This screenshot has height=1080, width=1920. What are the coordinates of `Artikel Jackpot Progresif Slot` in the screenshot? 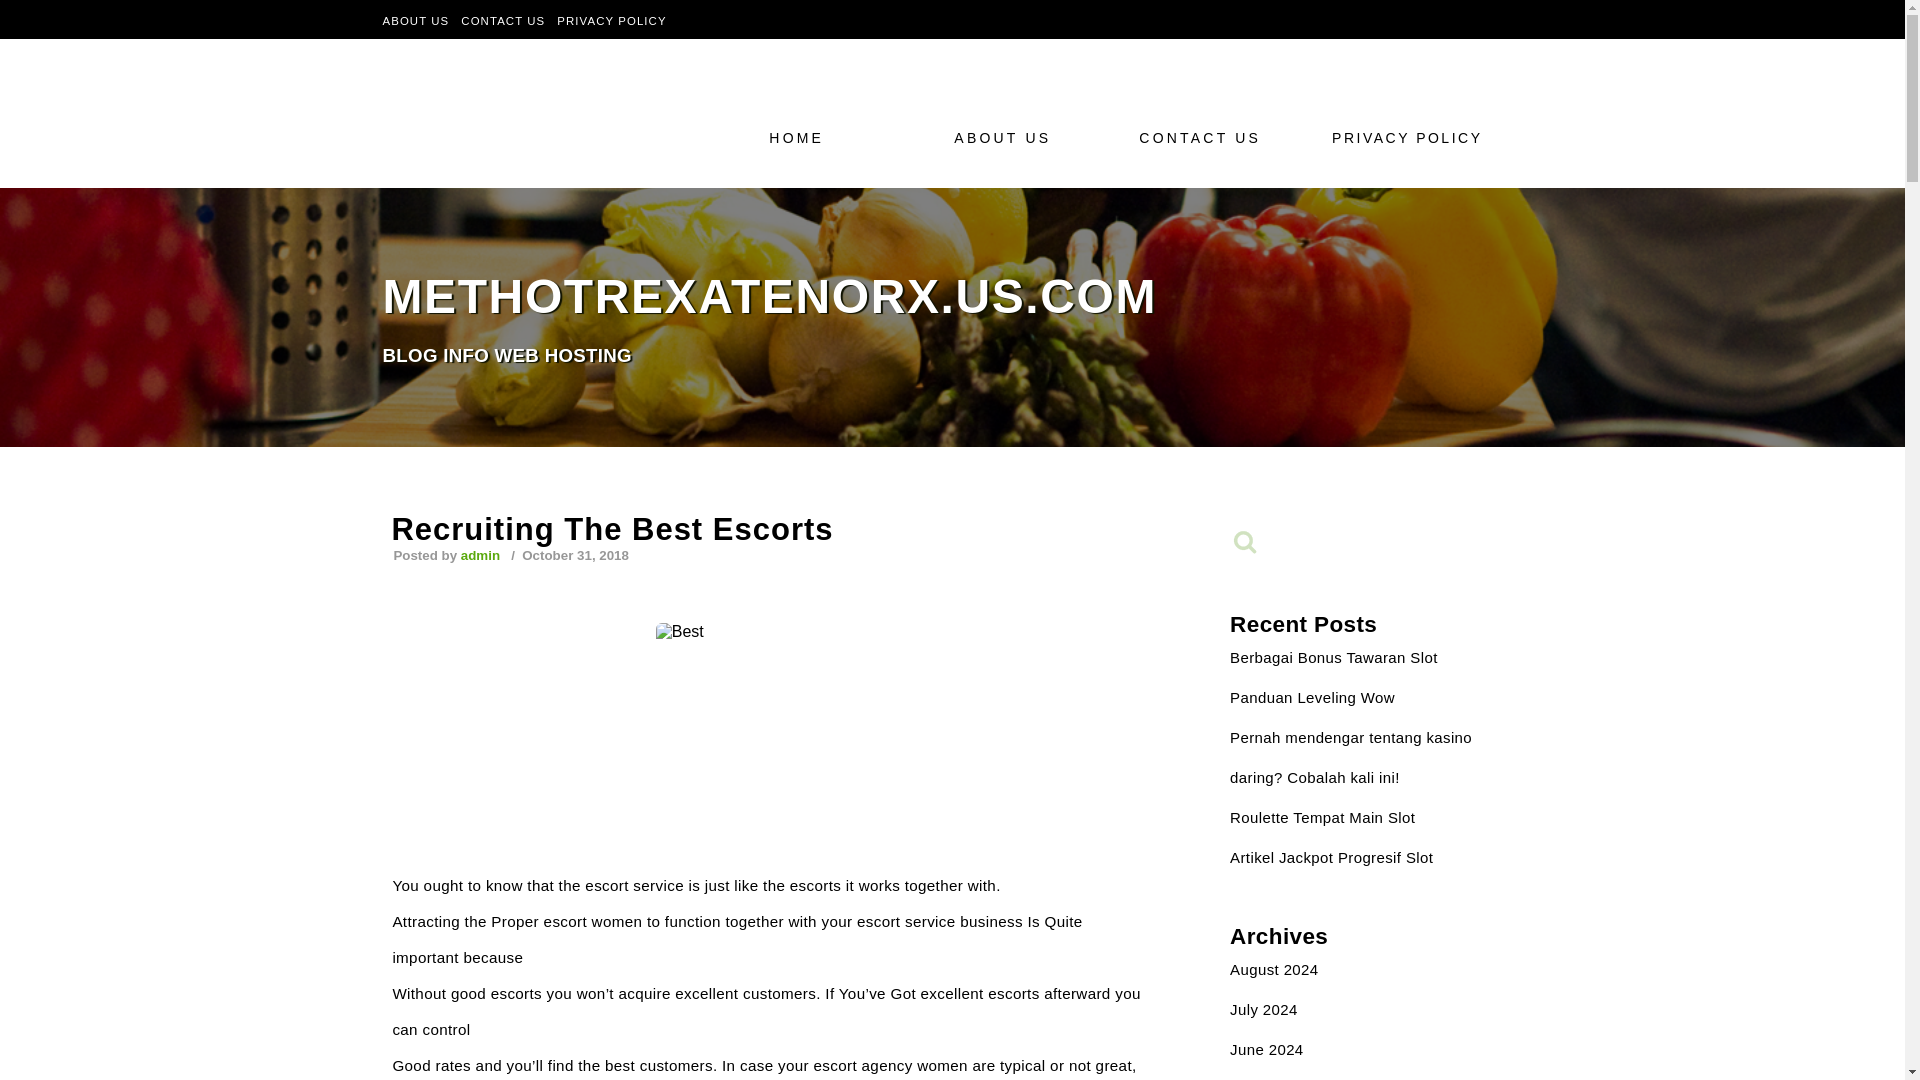 It's located at (1331, 857).